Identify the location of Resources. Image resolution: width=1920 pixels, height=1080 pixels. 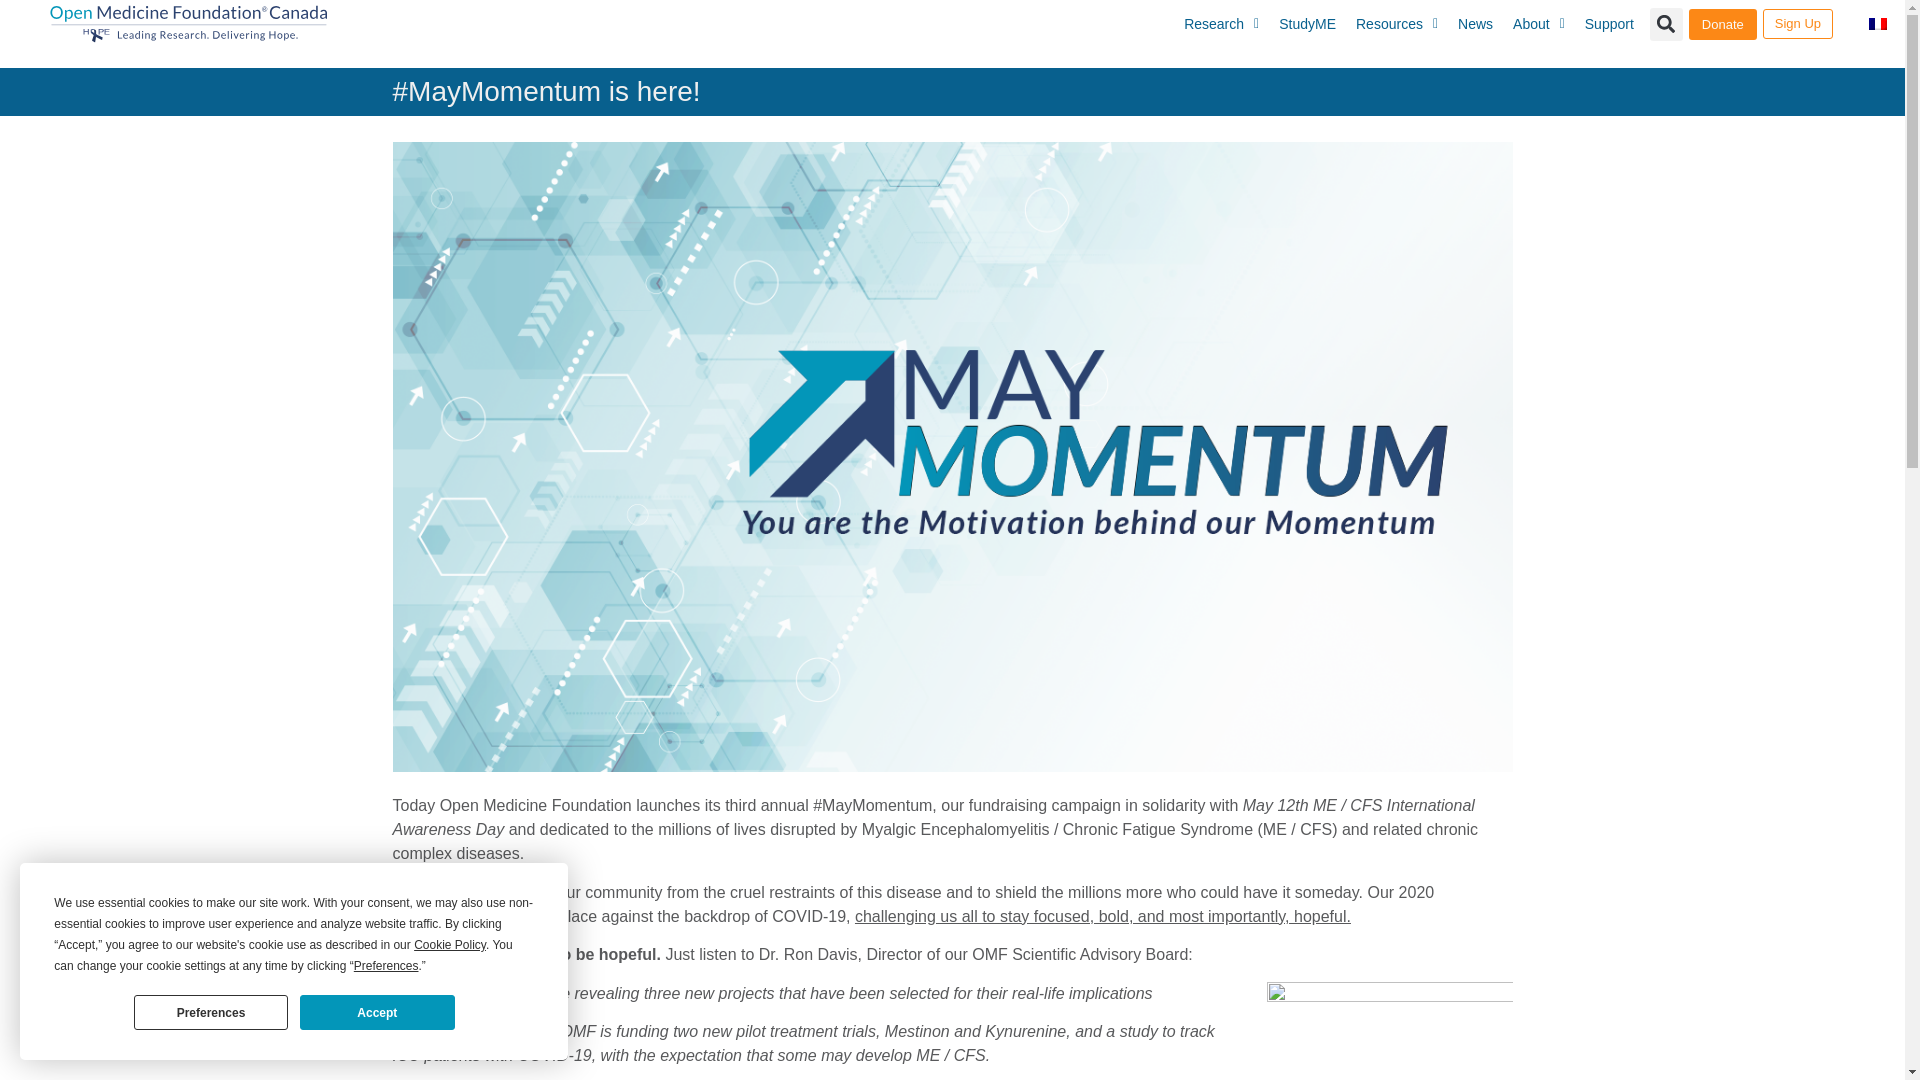
(1396, 24).